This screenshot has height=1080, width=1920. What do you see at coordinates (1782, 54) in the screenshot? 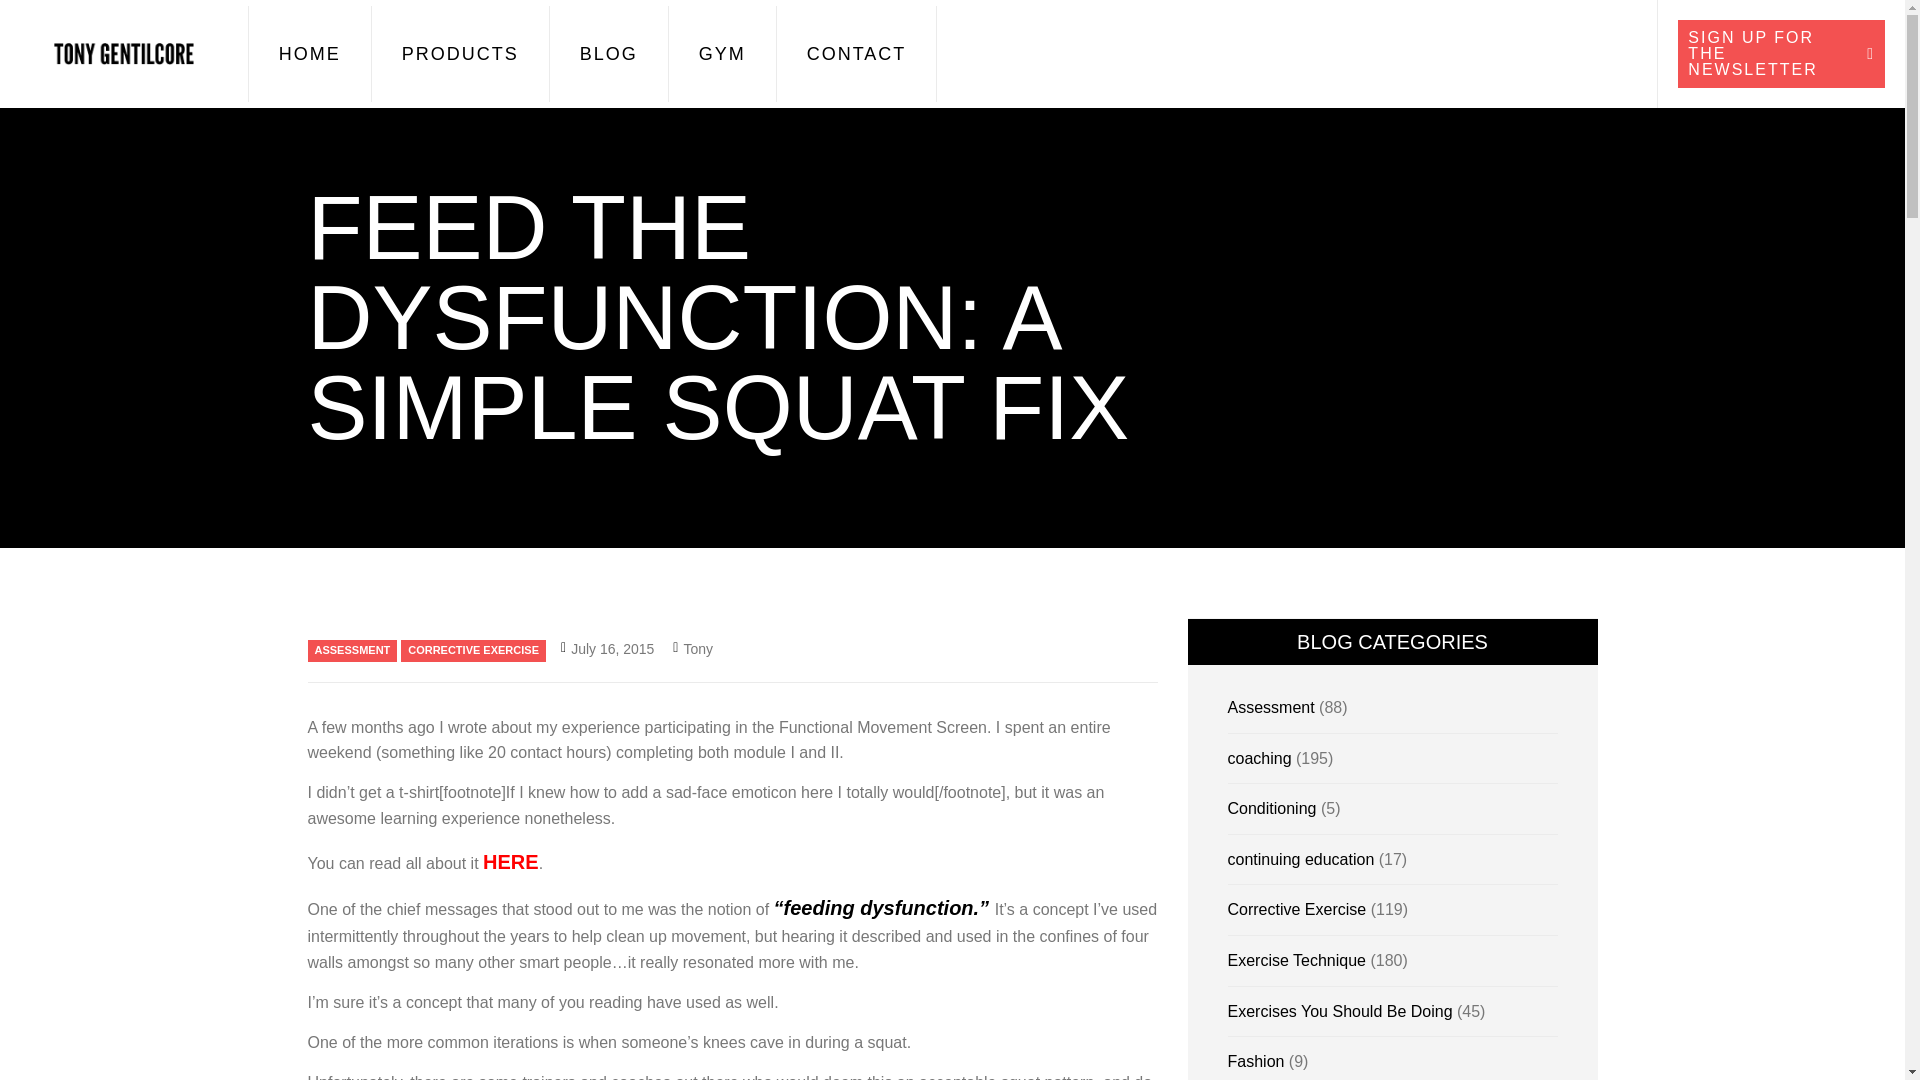
I see `SIGN UP FOR THE NEWSLETTER` at bounding box center [1782, 54].